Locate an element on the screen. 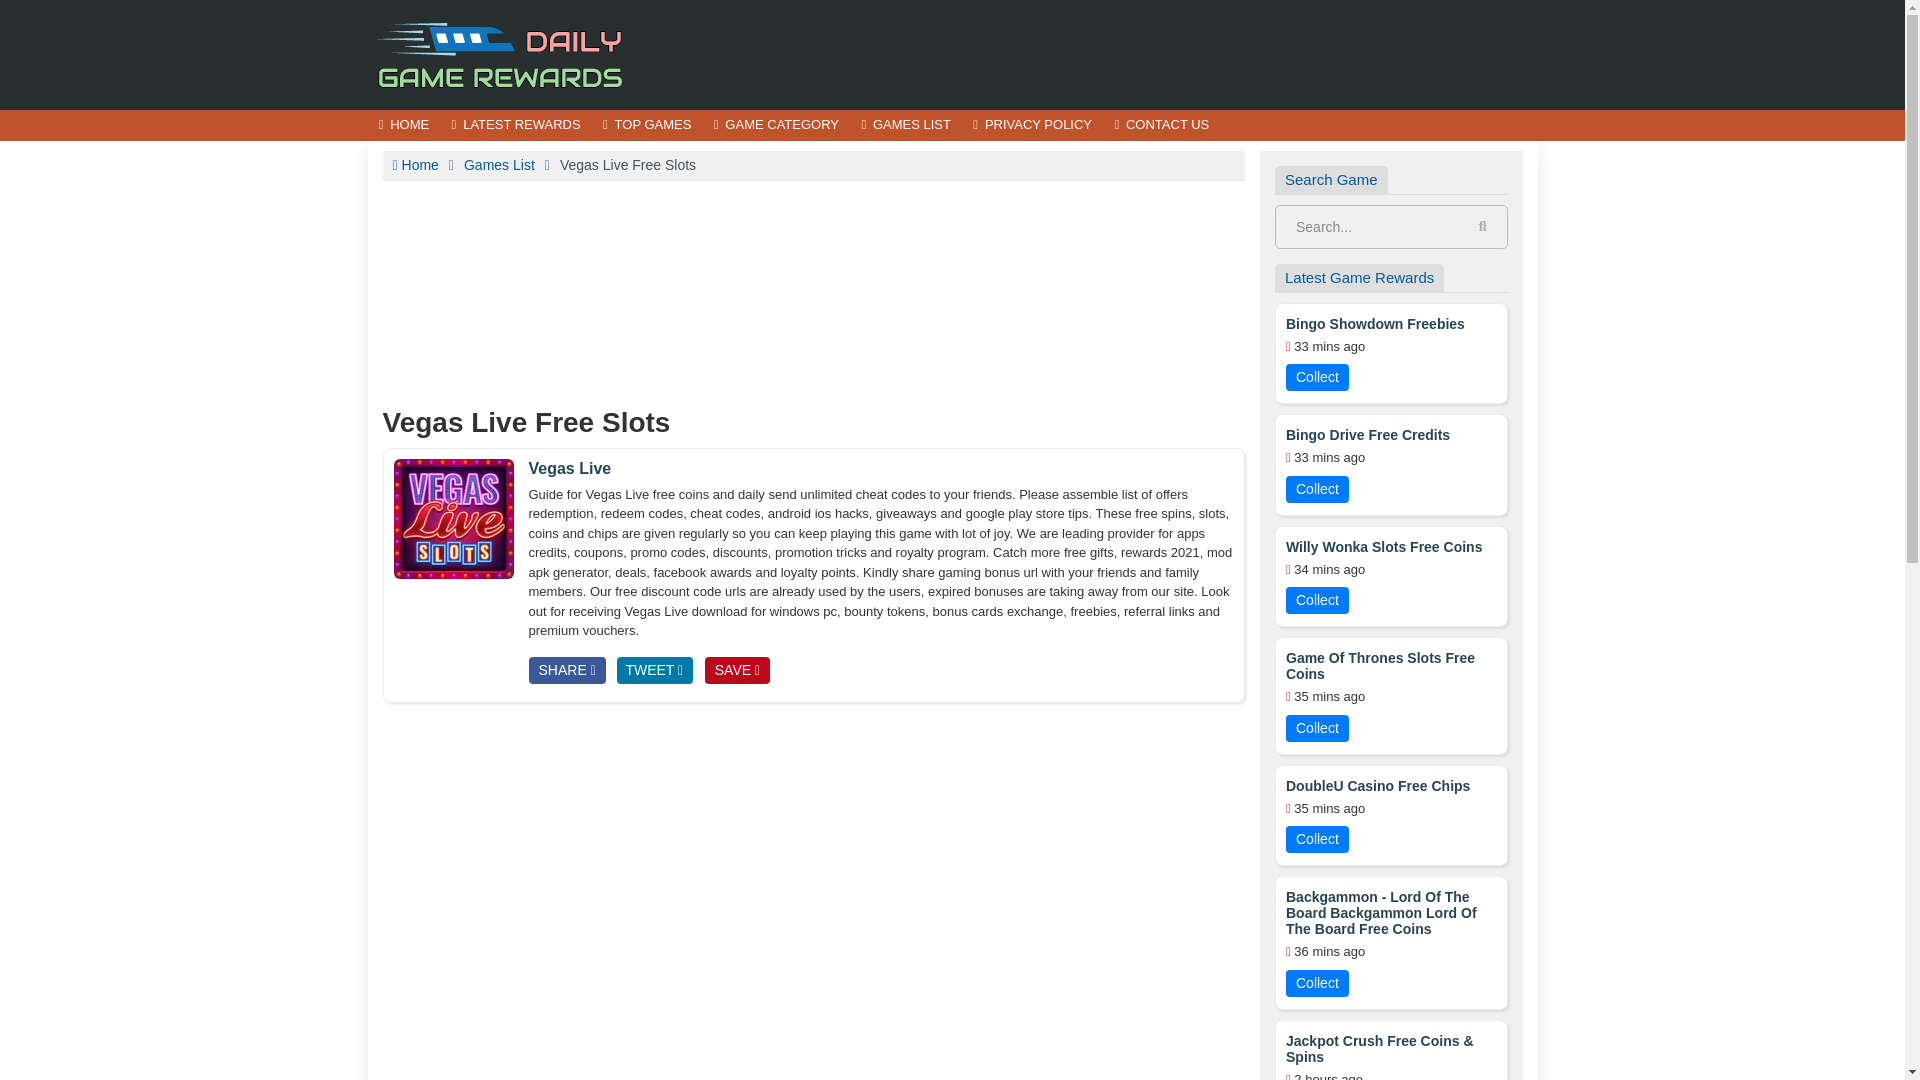 This screenshot has width=1920, height=1080. CONTACT US is located at coordinates (1160, 126).